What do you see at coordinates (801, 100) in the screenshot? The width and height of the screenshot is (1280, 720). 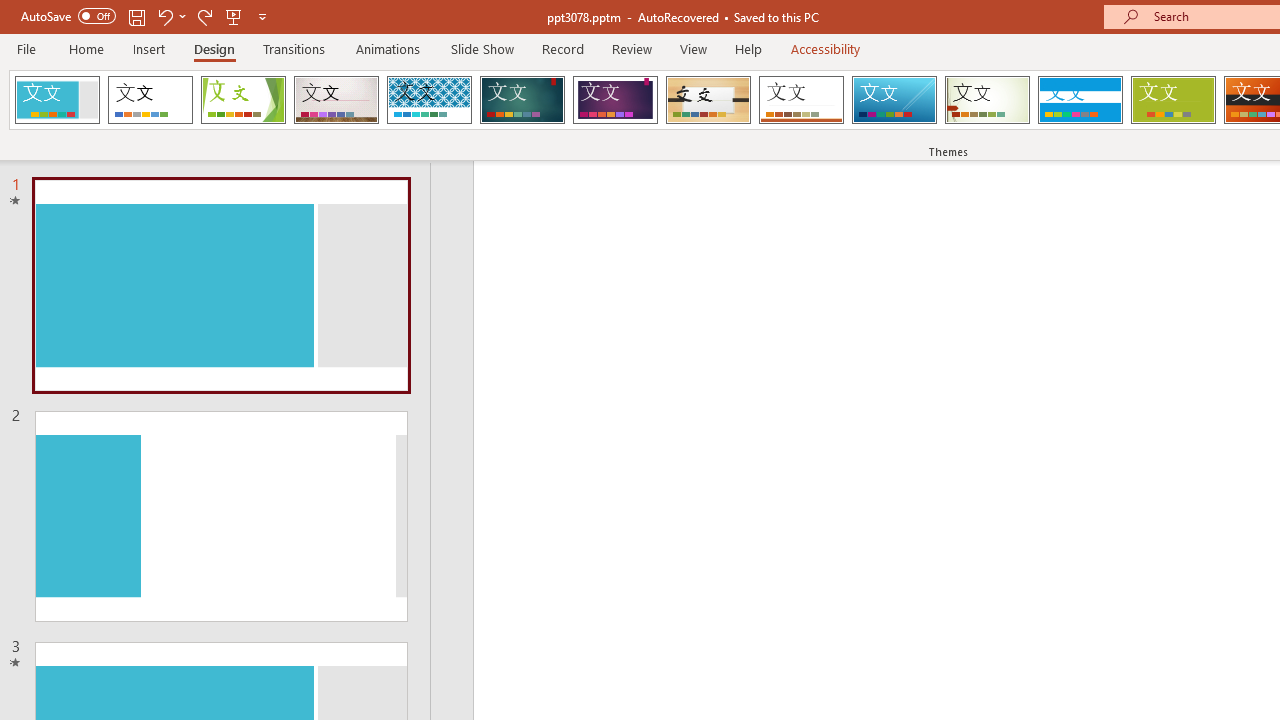 I see `Retrospect` at bounding box center [801, 100].